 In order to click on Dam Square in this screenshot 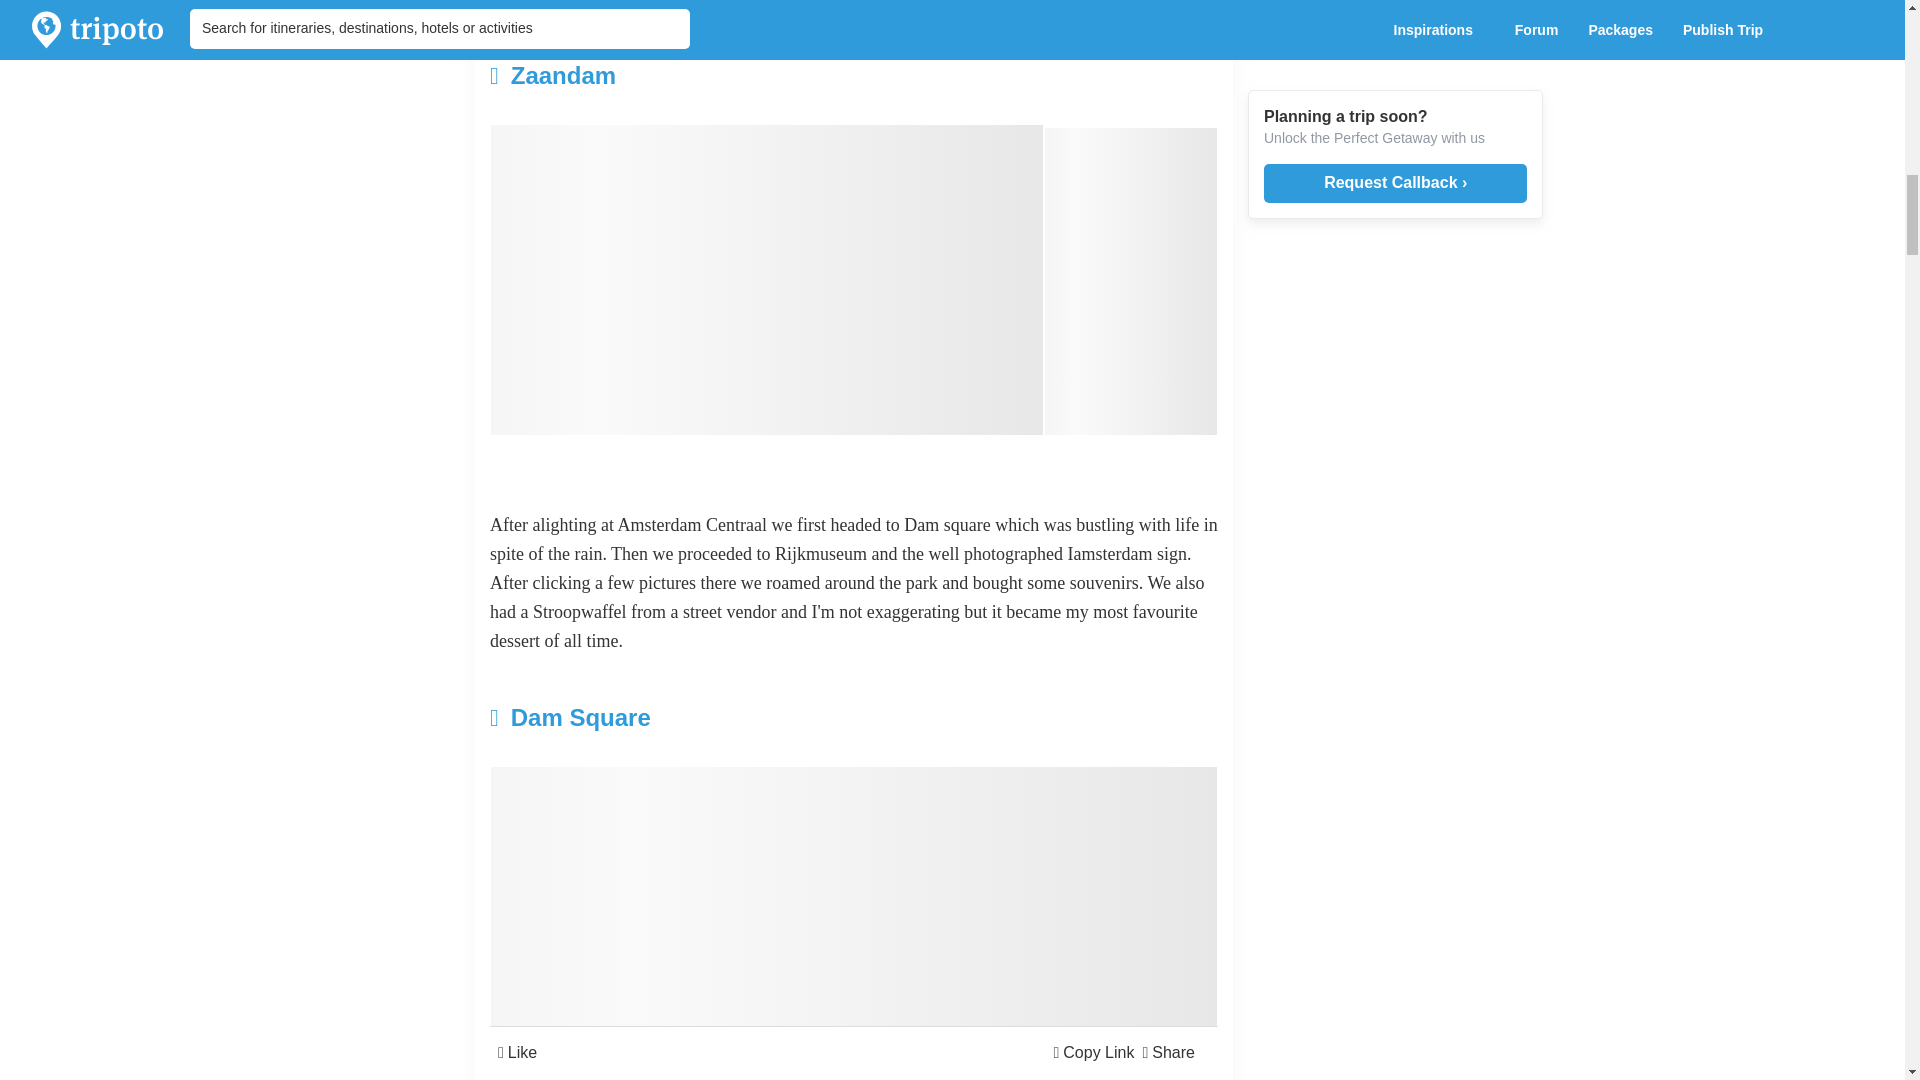, I will do `click(732, 717)`.